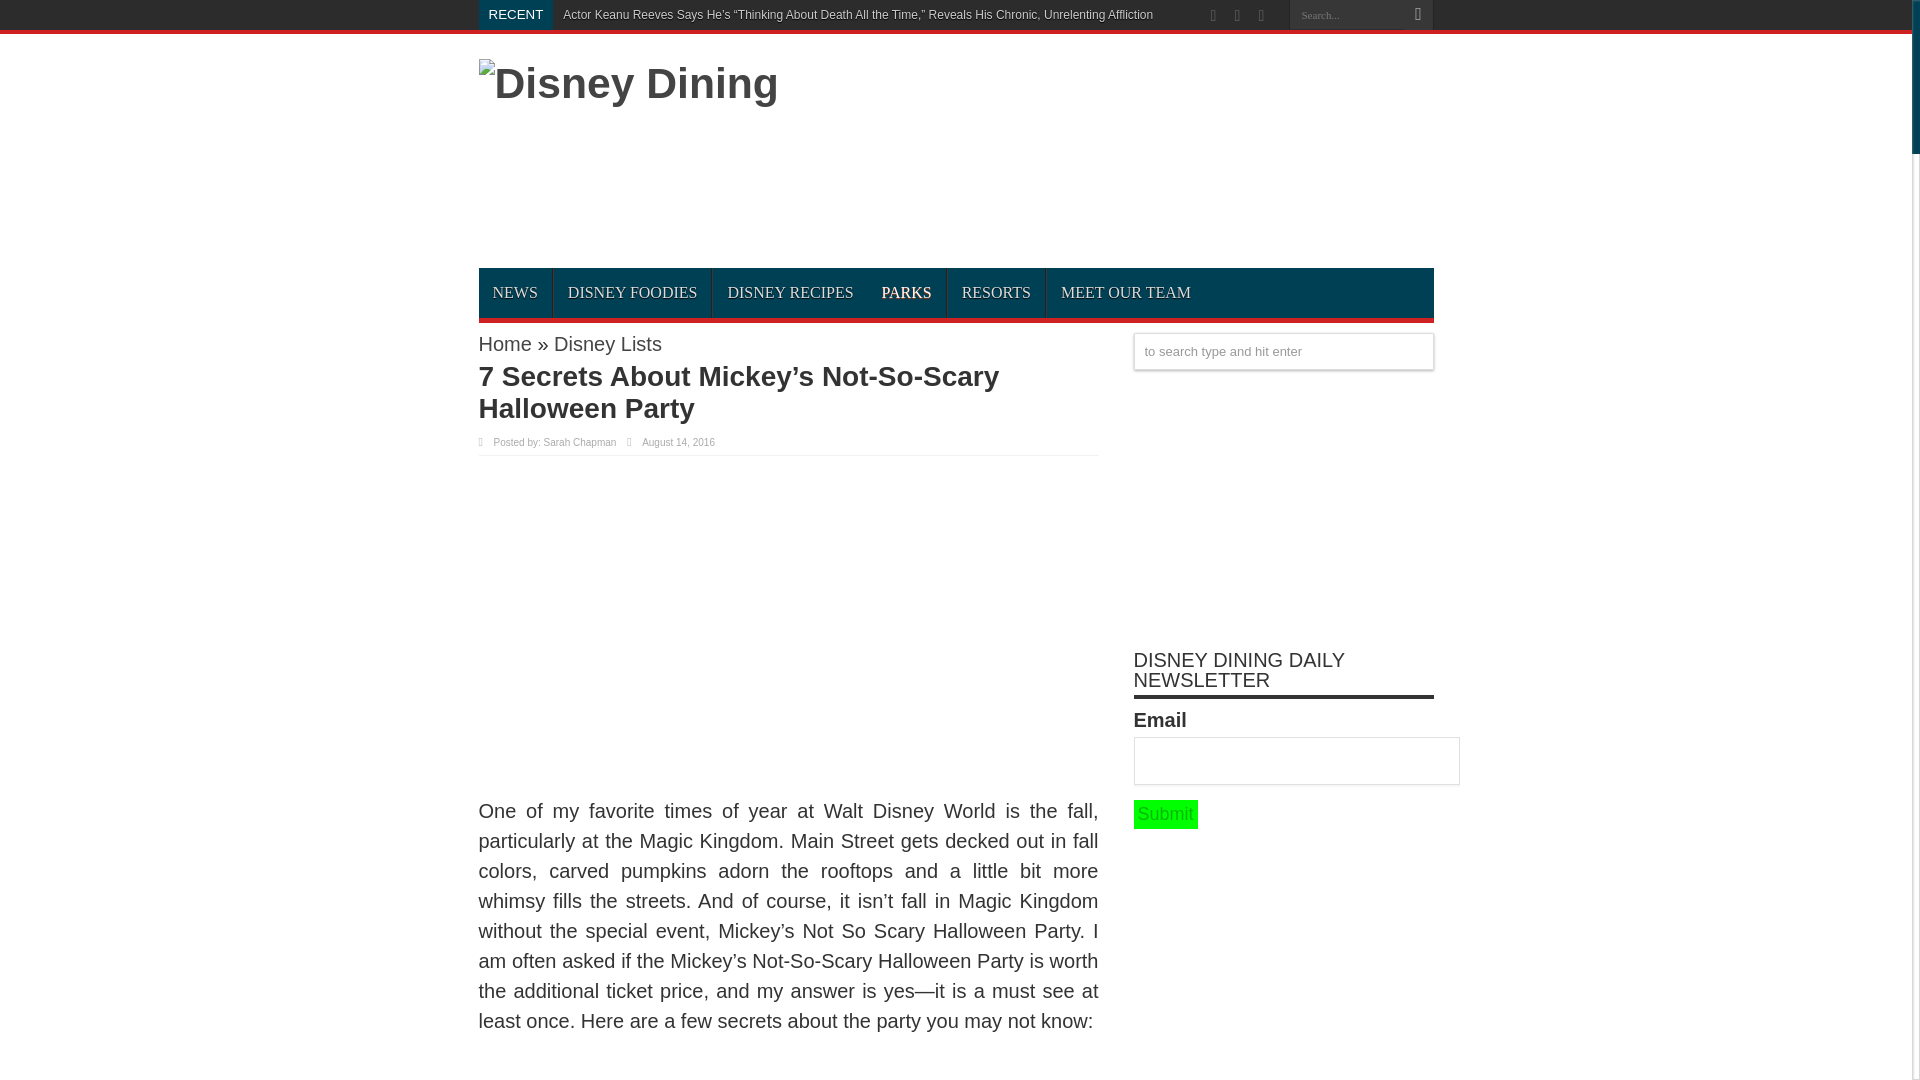 The image size is (1920, 1080). What do you see at coordinates (1238, 16) in the screenshot?
I see `Facebook` at bounding box center [1238, 16].